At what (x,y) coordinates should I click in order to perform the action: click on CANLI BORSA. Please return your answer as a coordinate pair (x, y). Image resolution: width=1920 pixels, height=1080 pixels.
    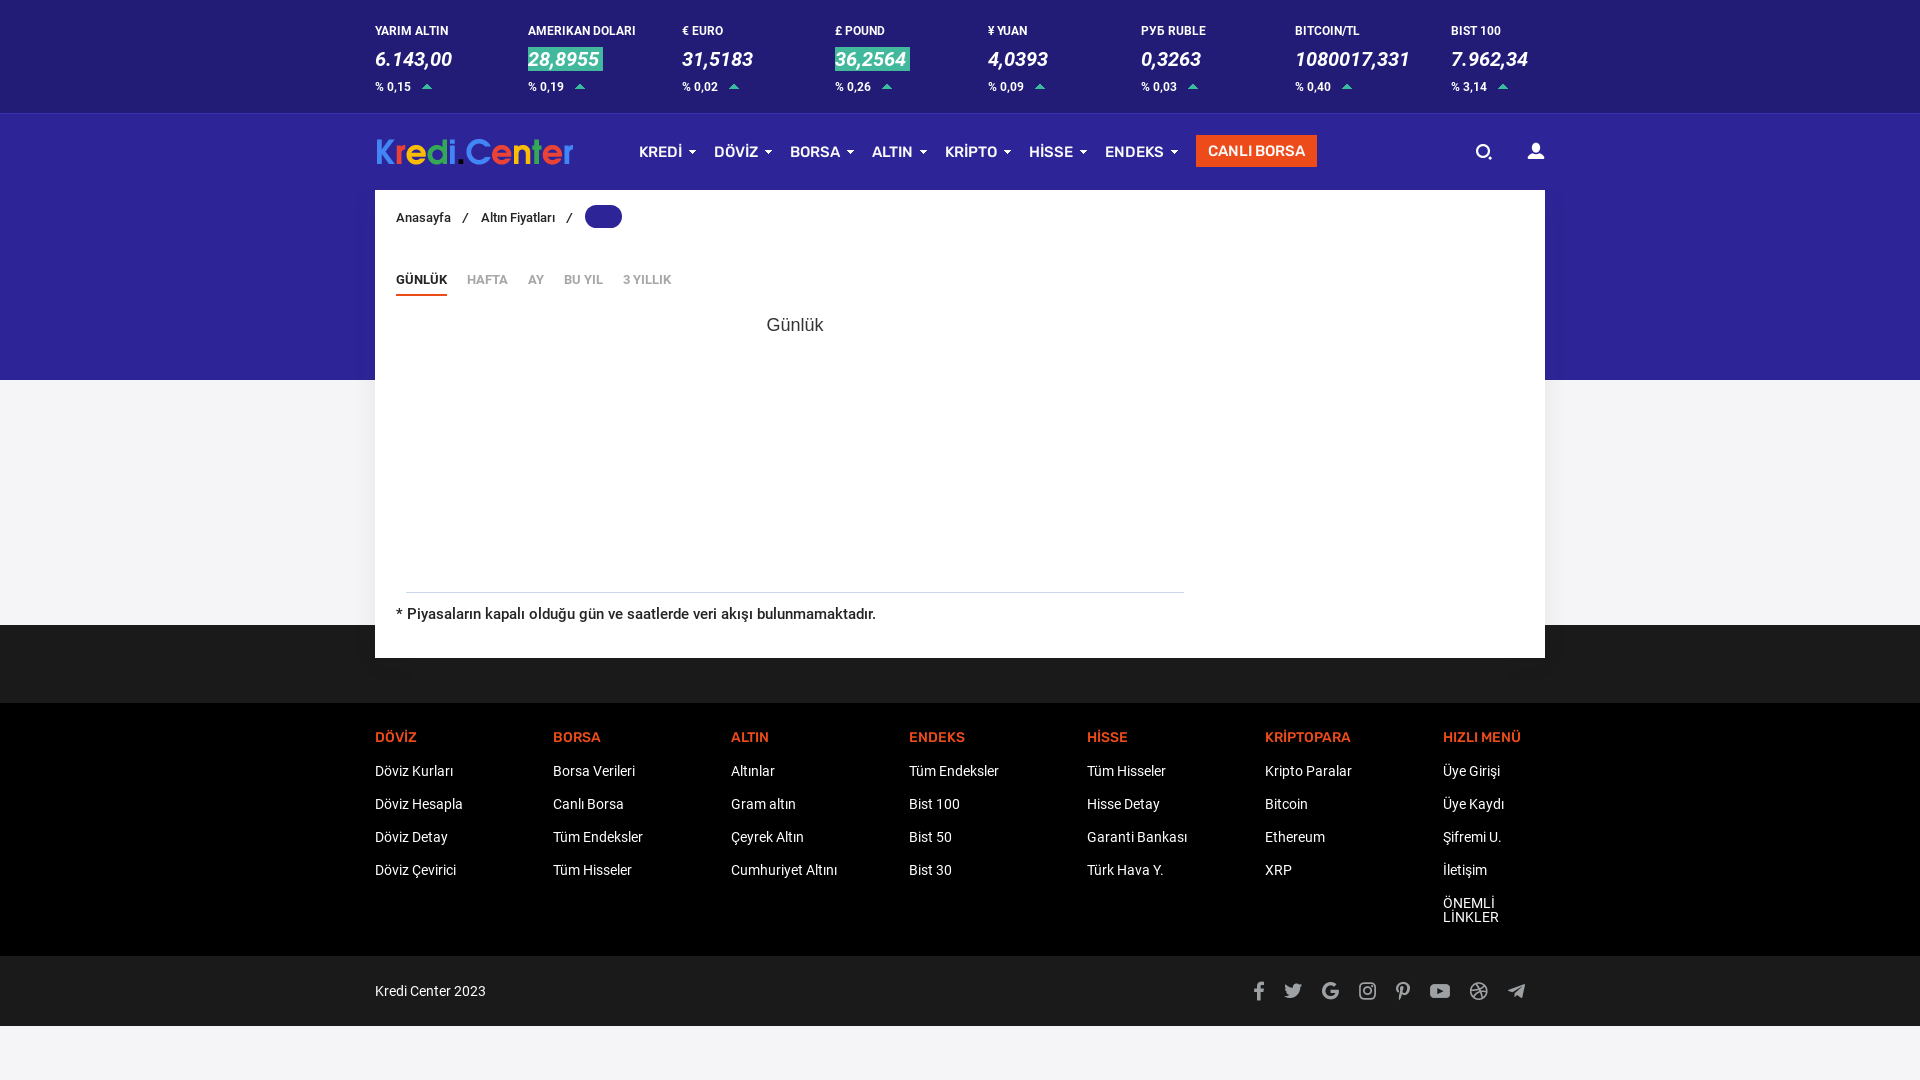
    Looking at the image, I should click on (1256, 152).